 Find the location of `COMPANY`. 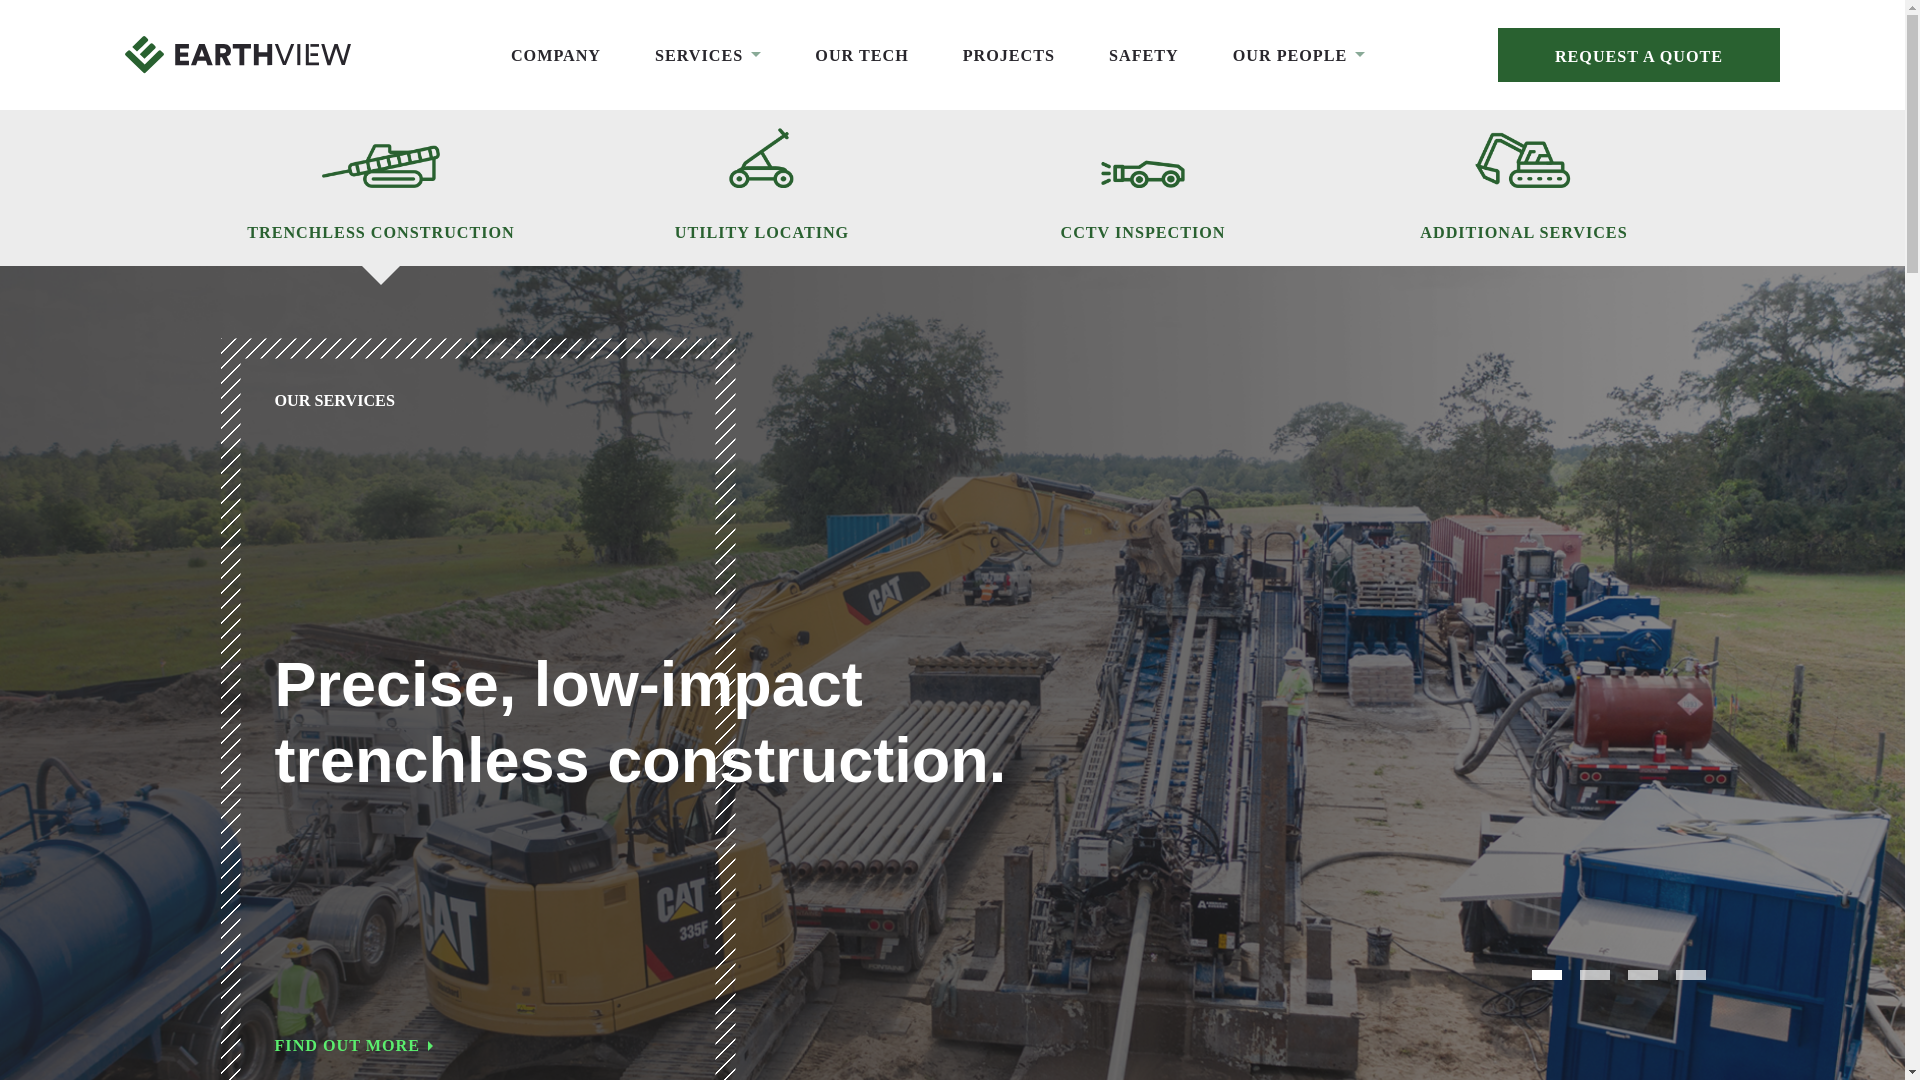

COMPANY is located at coordinates (555, 56).